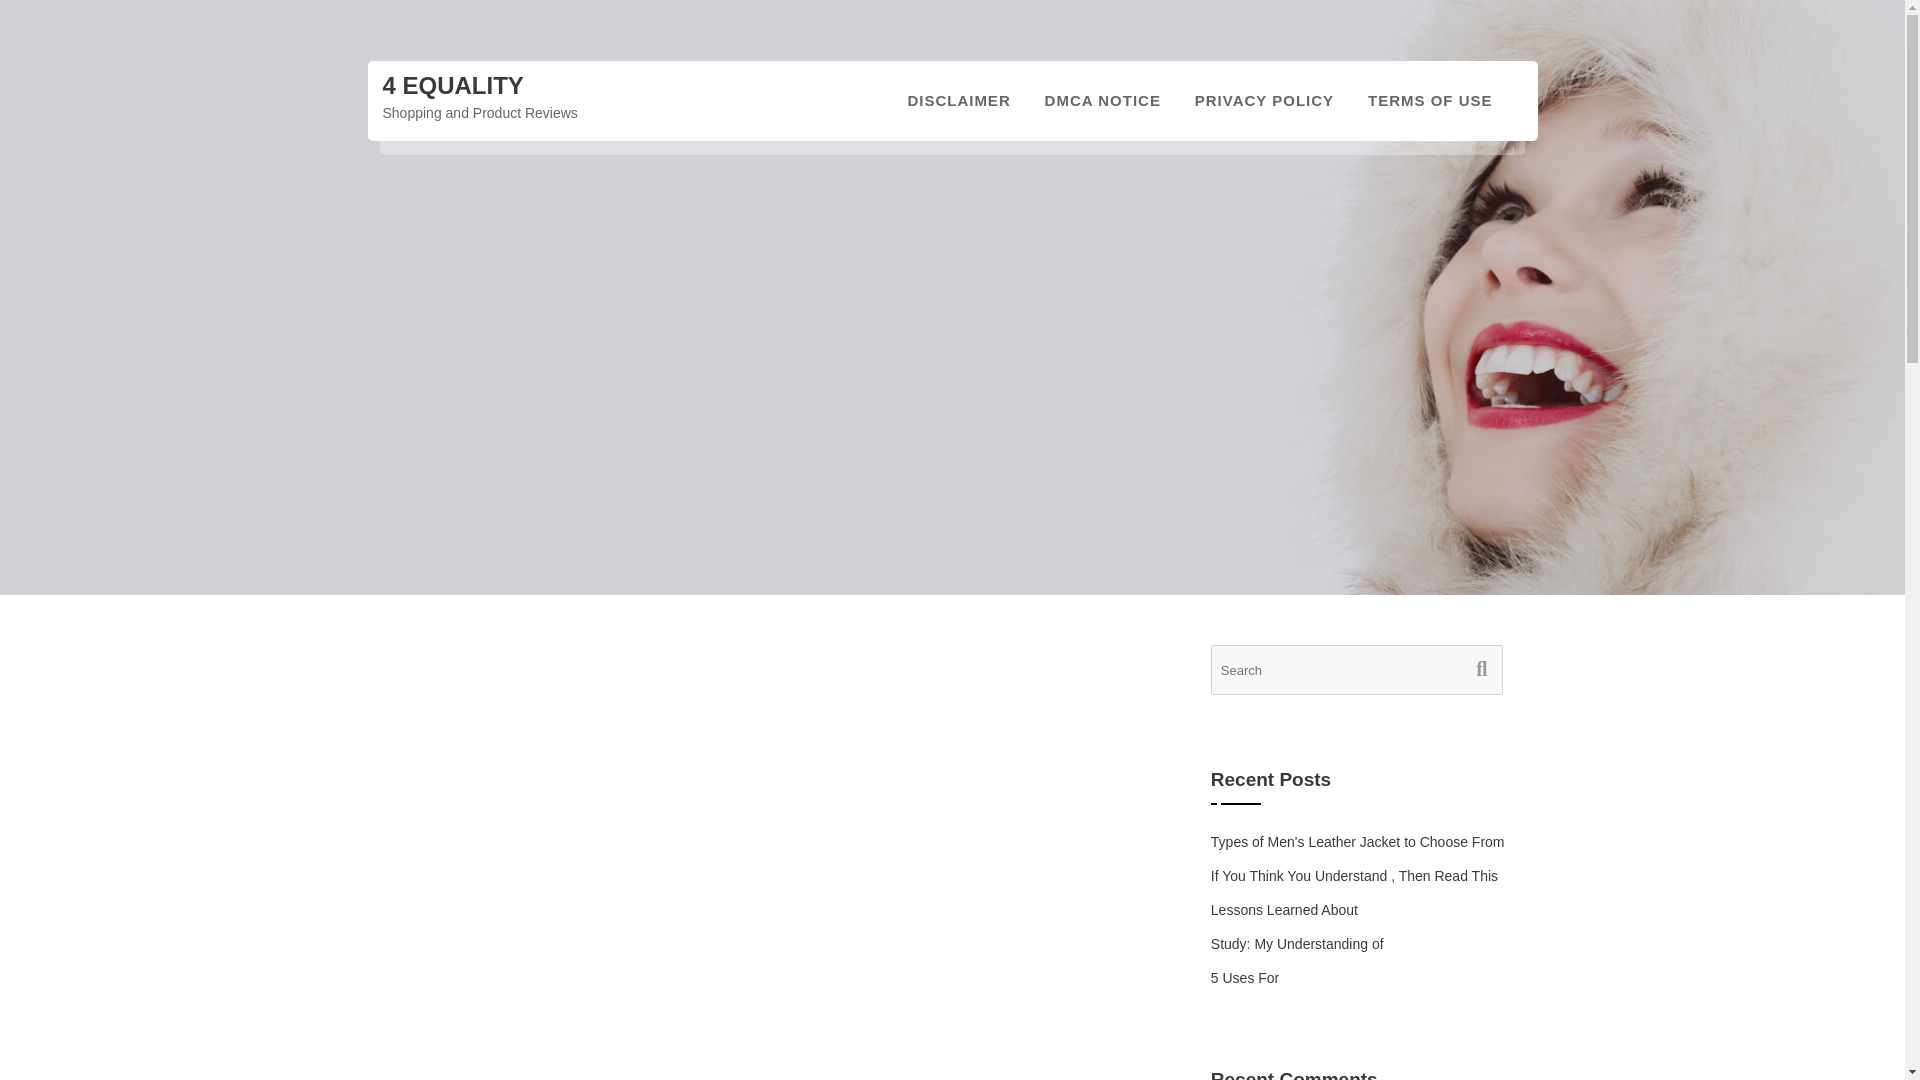 Image resolution: width=1920 pixels, height=1080 pixels. I want to click on Lessons Learned About, so click(1284, 910).